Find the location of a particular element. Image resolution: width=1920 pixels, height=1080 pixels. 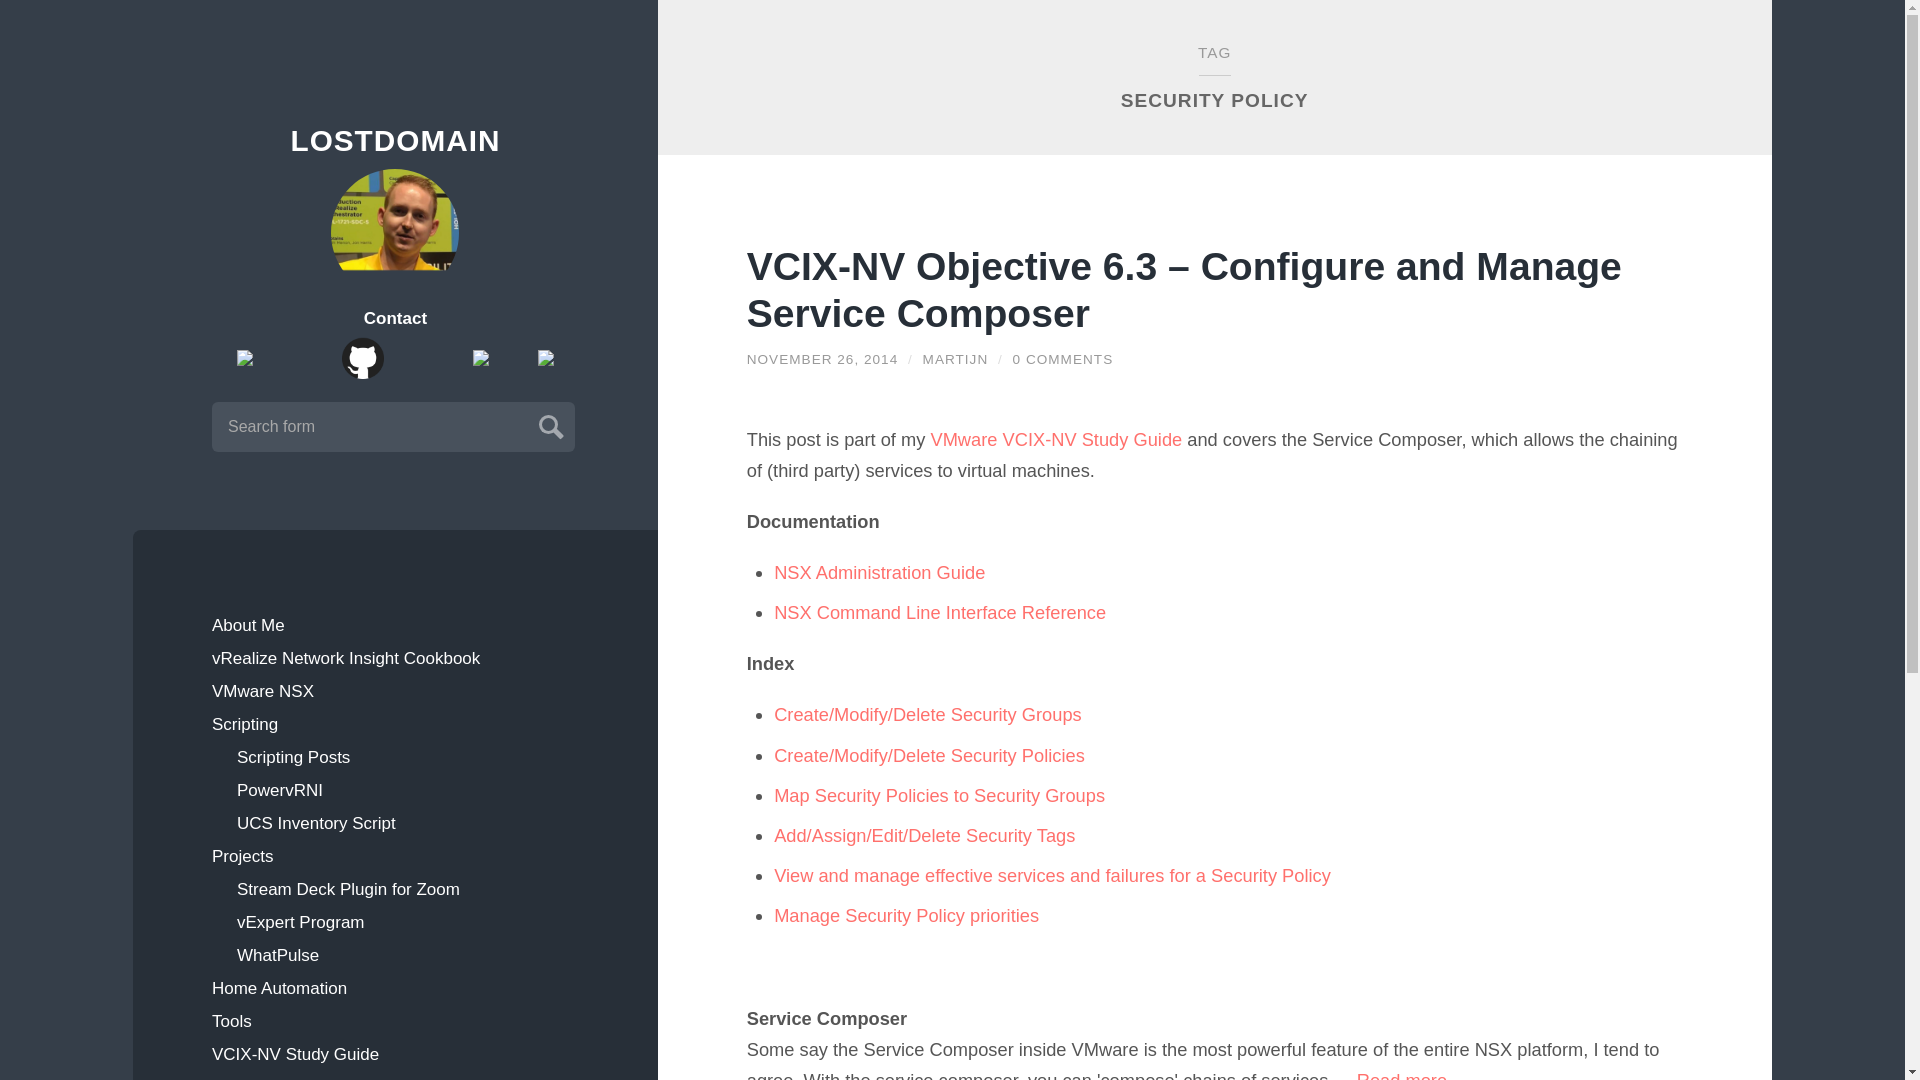

Scripting is located at coordinates (395, 724).